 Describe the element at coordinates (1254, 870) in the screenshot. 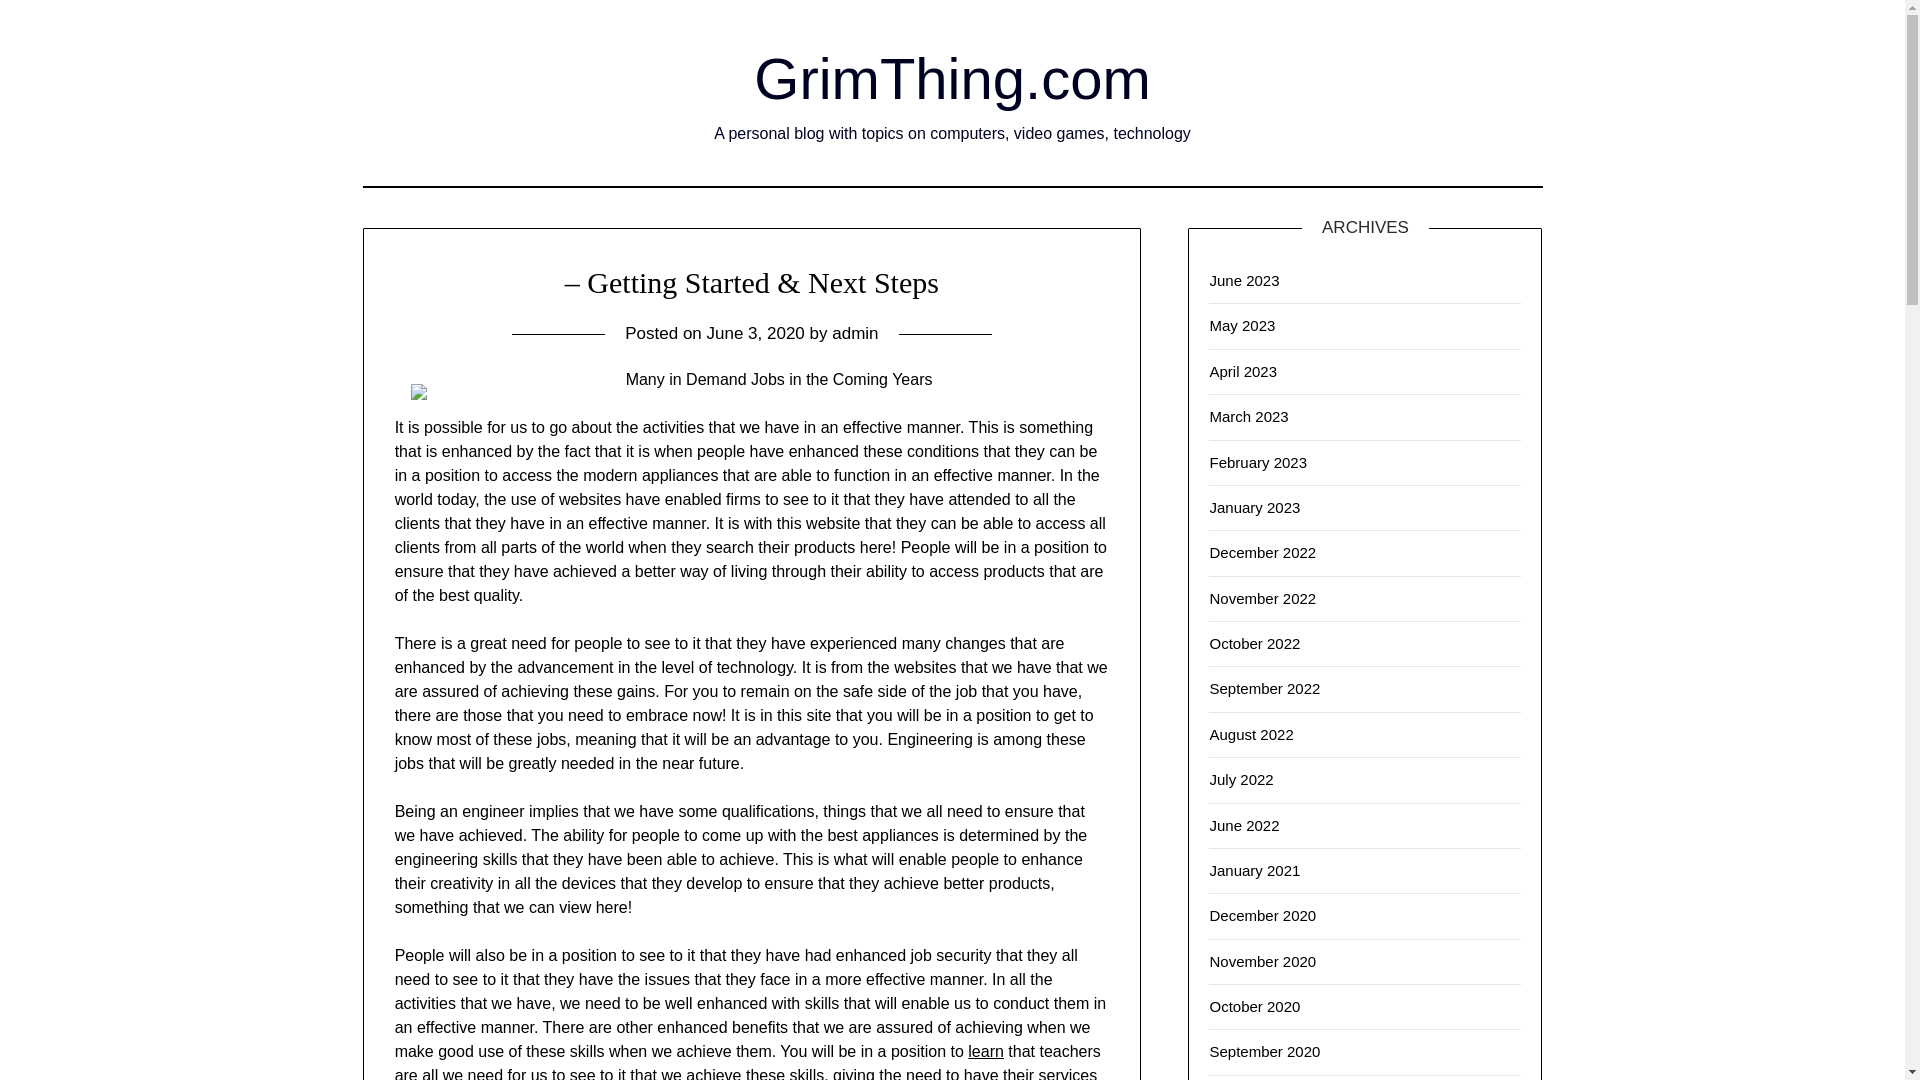

I see `January 2021` at that location.